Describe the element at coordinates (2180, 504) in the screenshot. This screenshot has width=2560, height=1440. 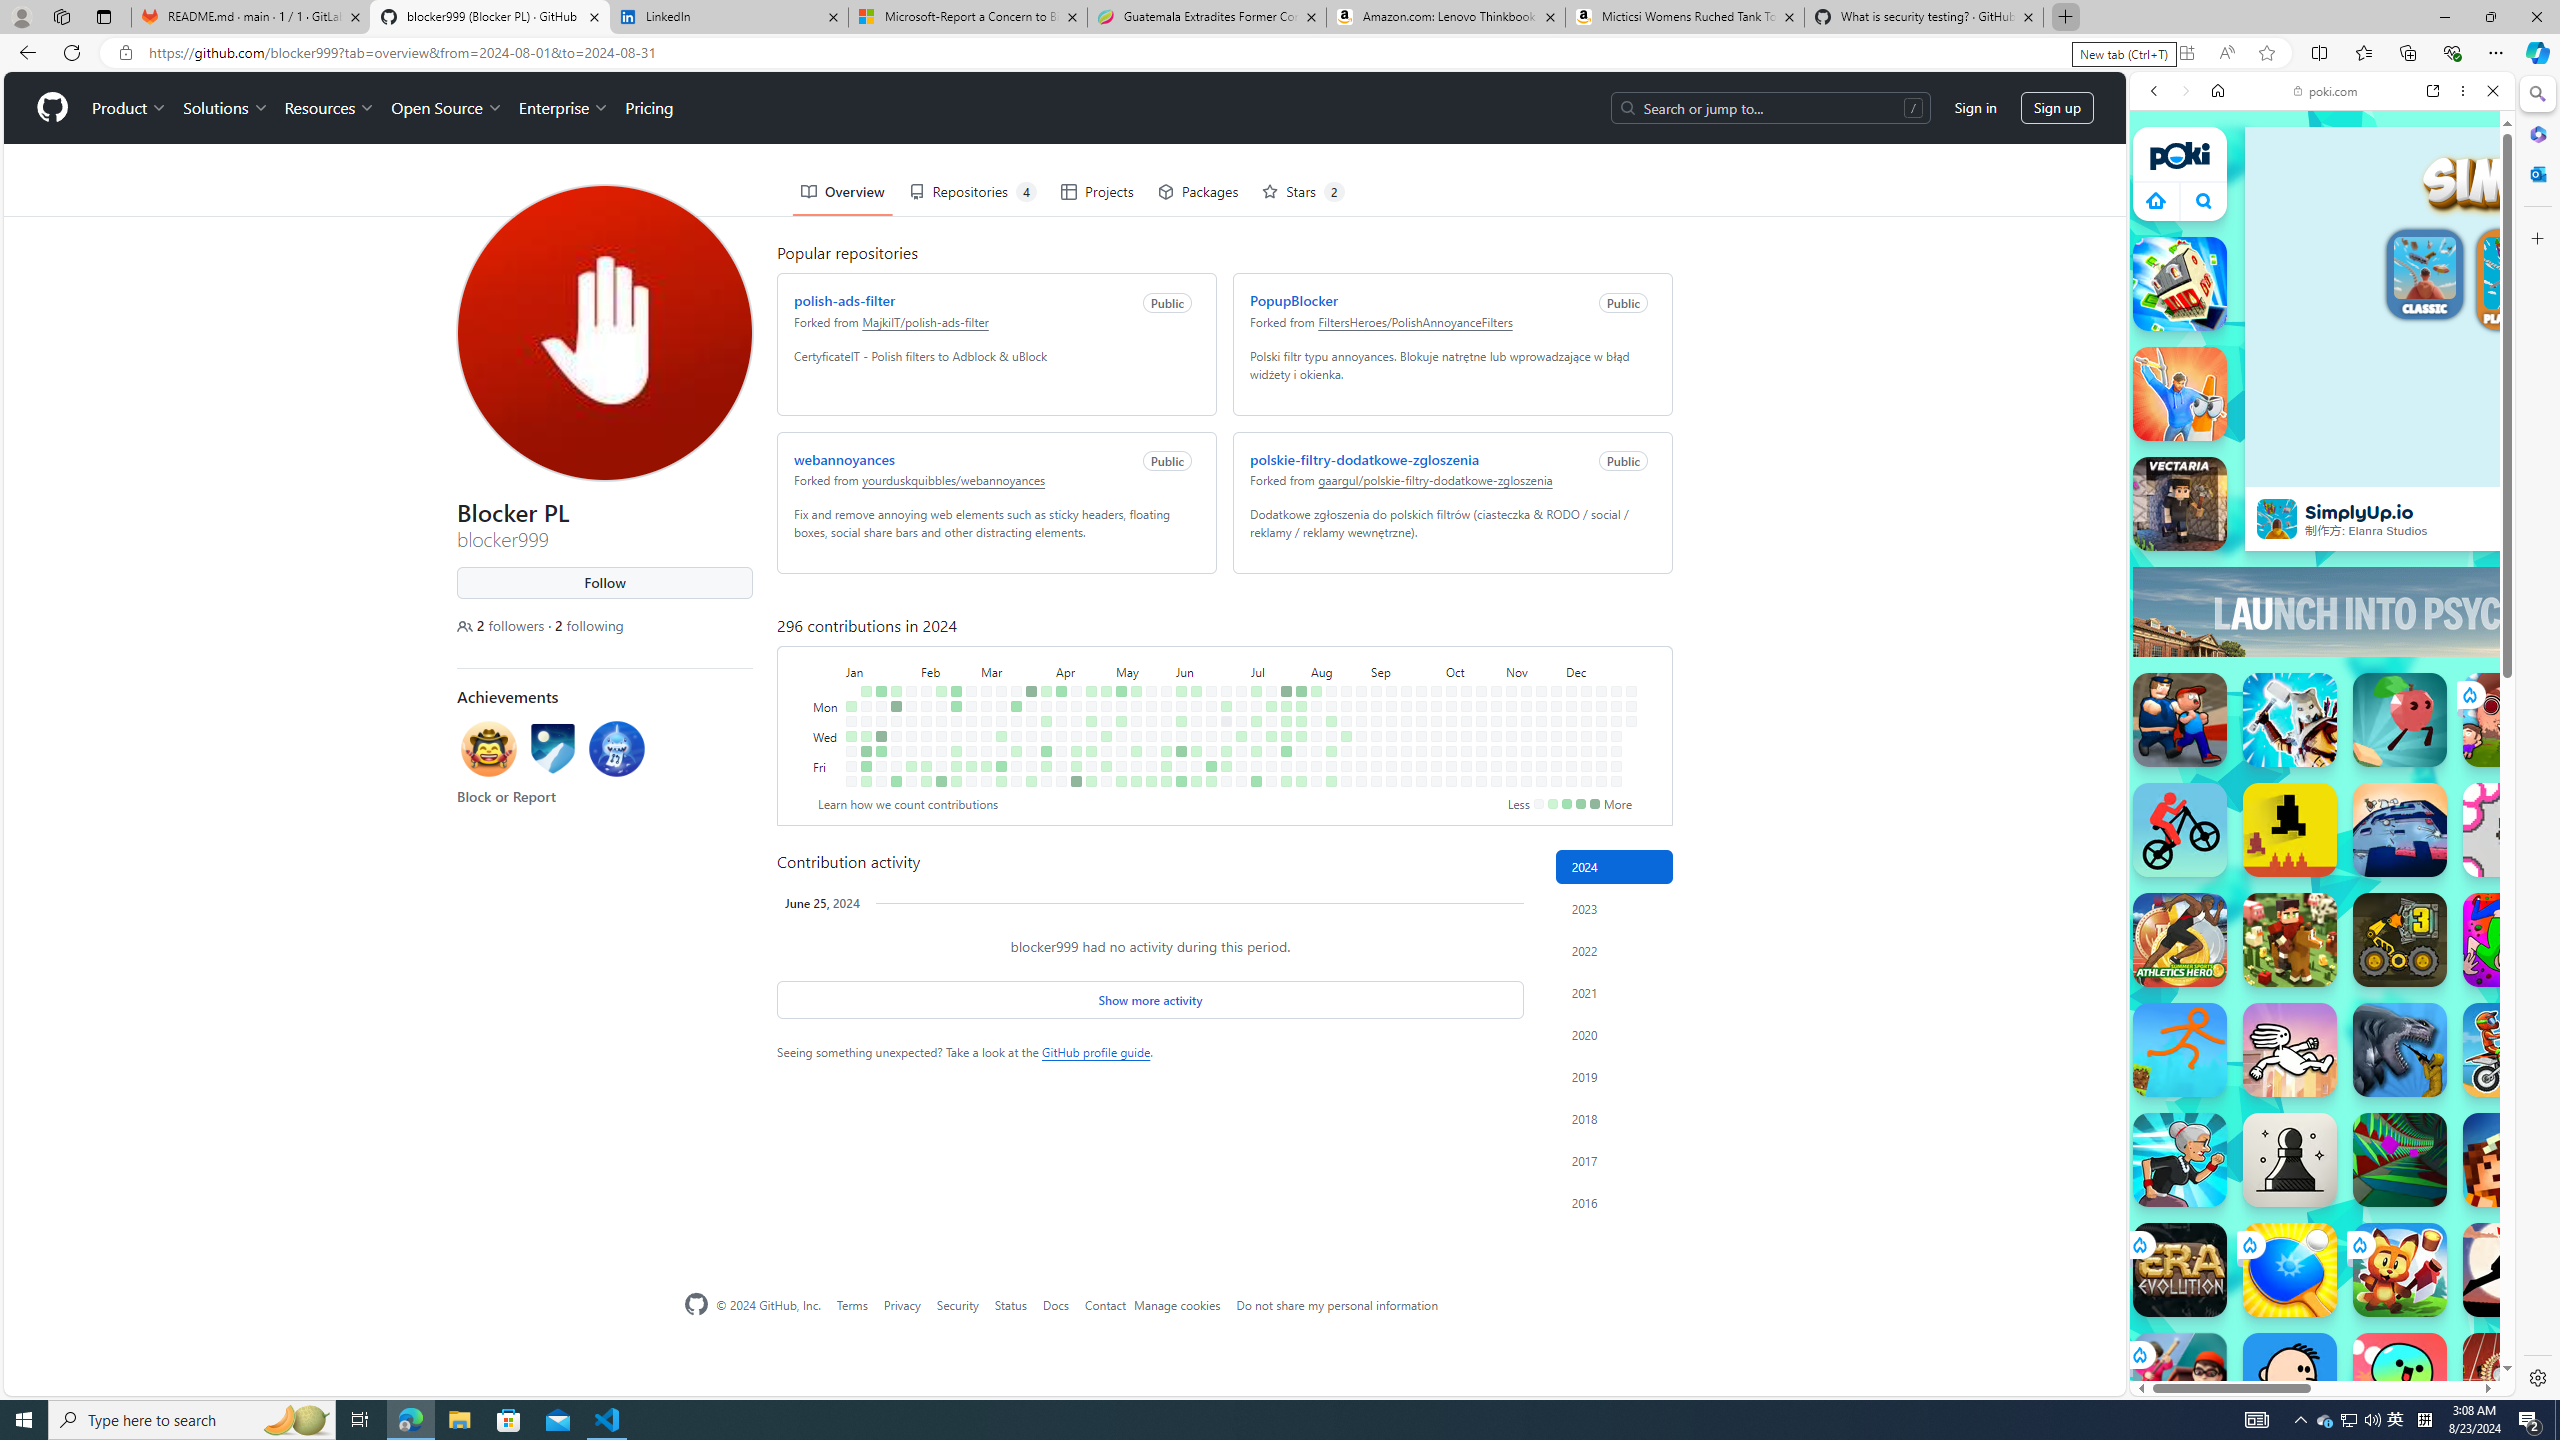
I see `Vectaria.io` at that location.